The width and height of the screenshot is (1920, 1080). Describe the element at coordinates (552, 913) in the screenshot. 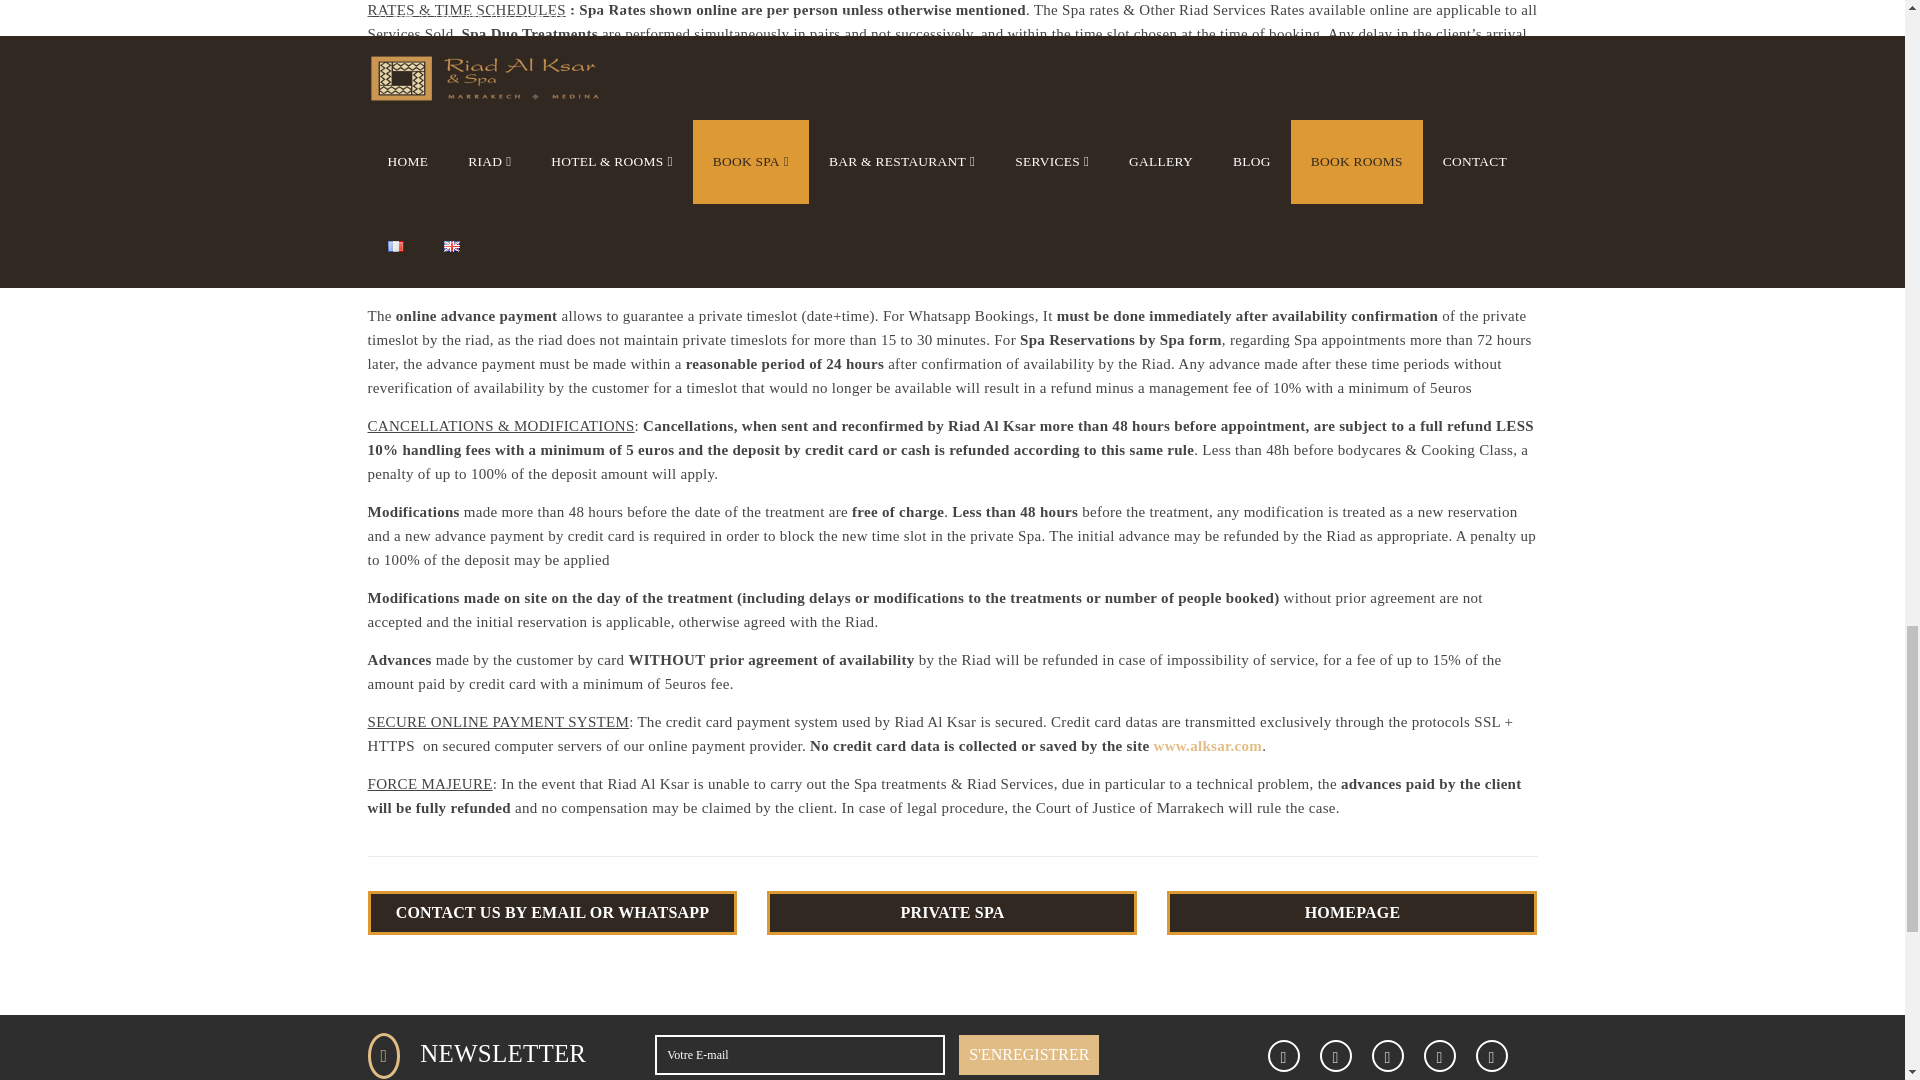

I see `Contact Us` at that location.